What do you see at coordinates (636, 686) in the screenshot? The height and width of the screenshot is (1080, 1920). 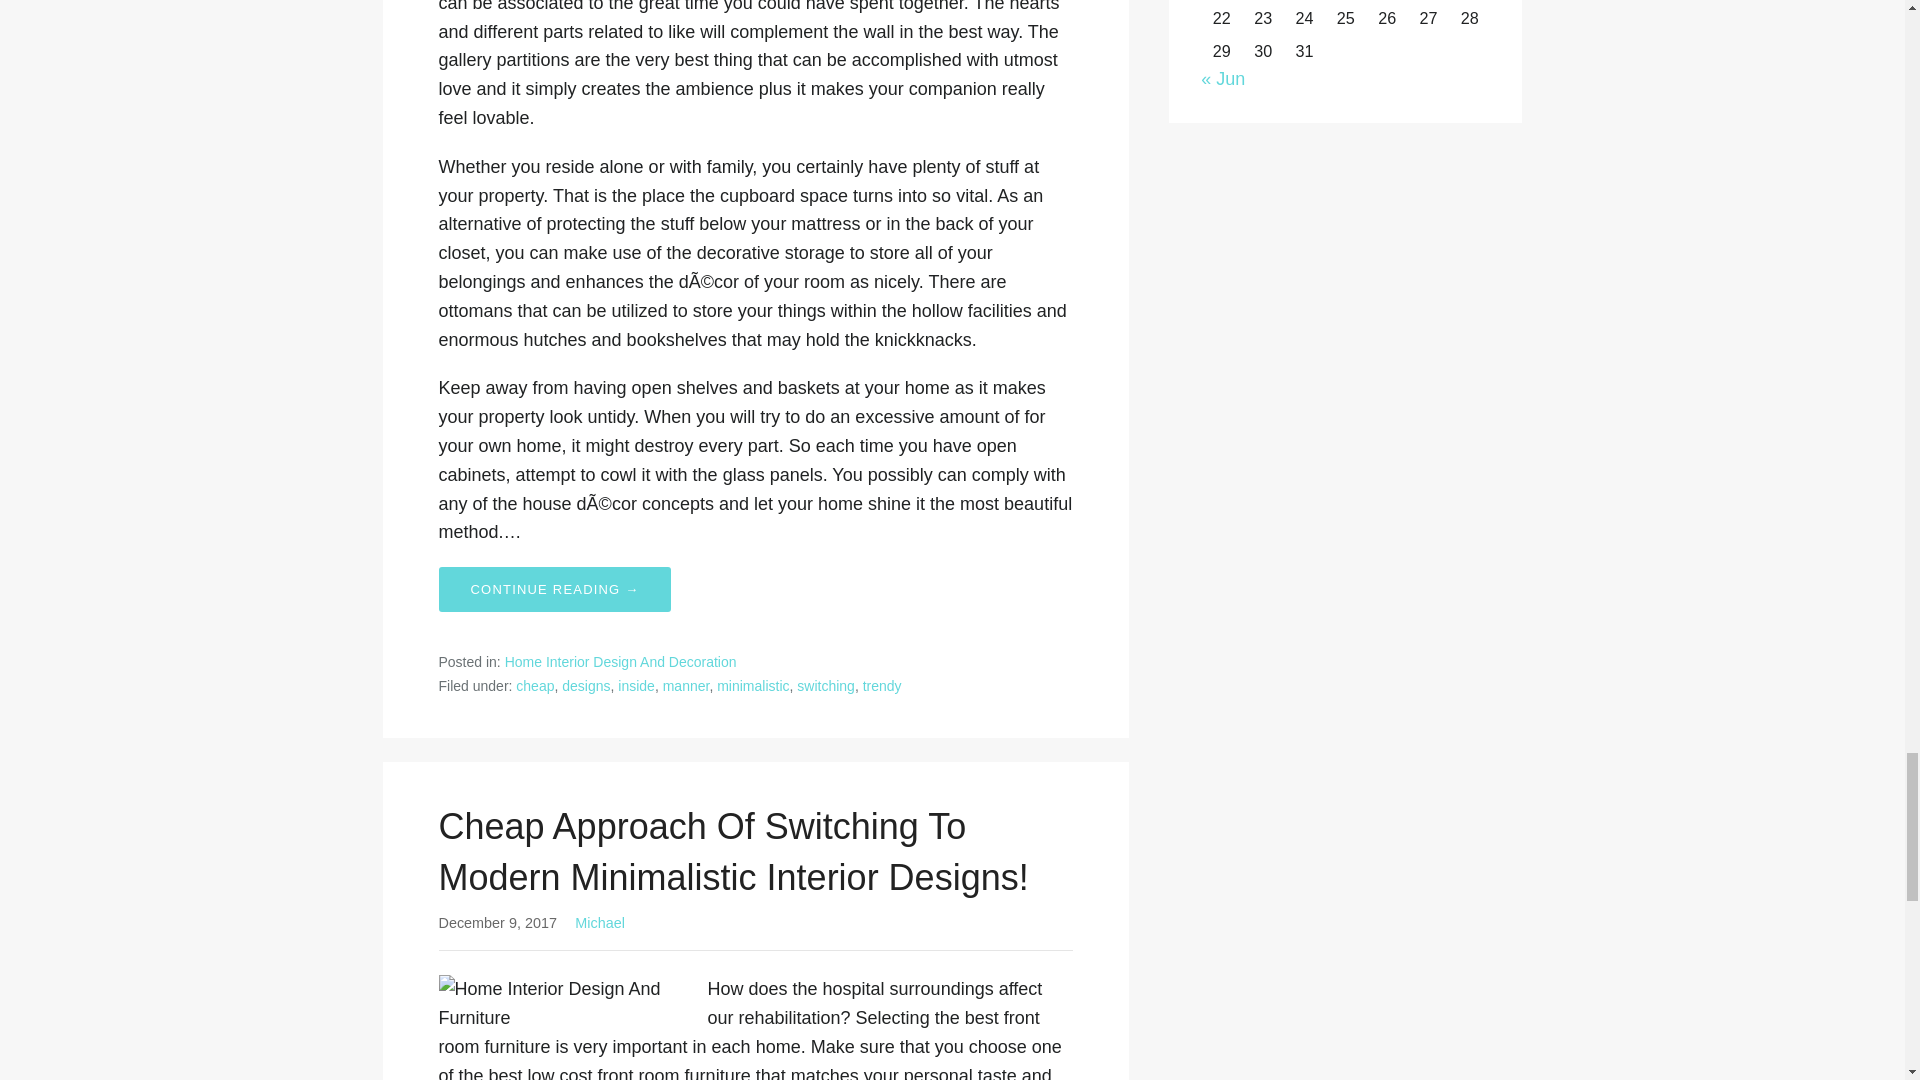 I see `inside` at bounding box center [636, 686].